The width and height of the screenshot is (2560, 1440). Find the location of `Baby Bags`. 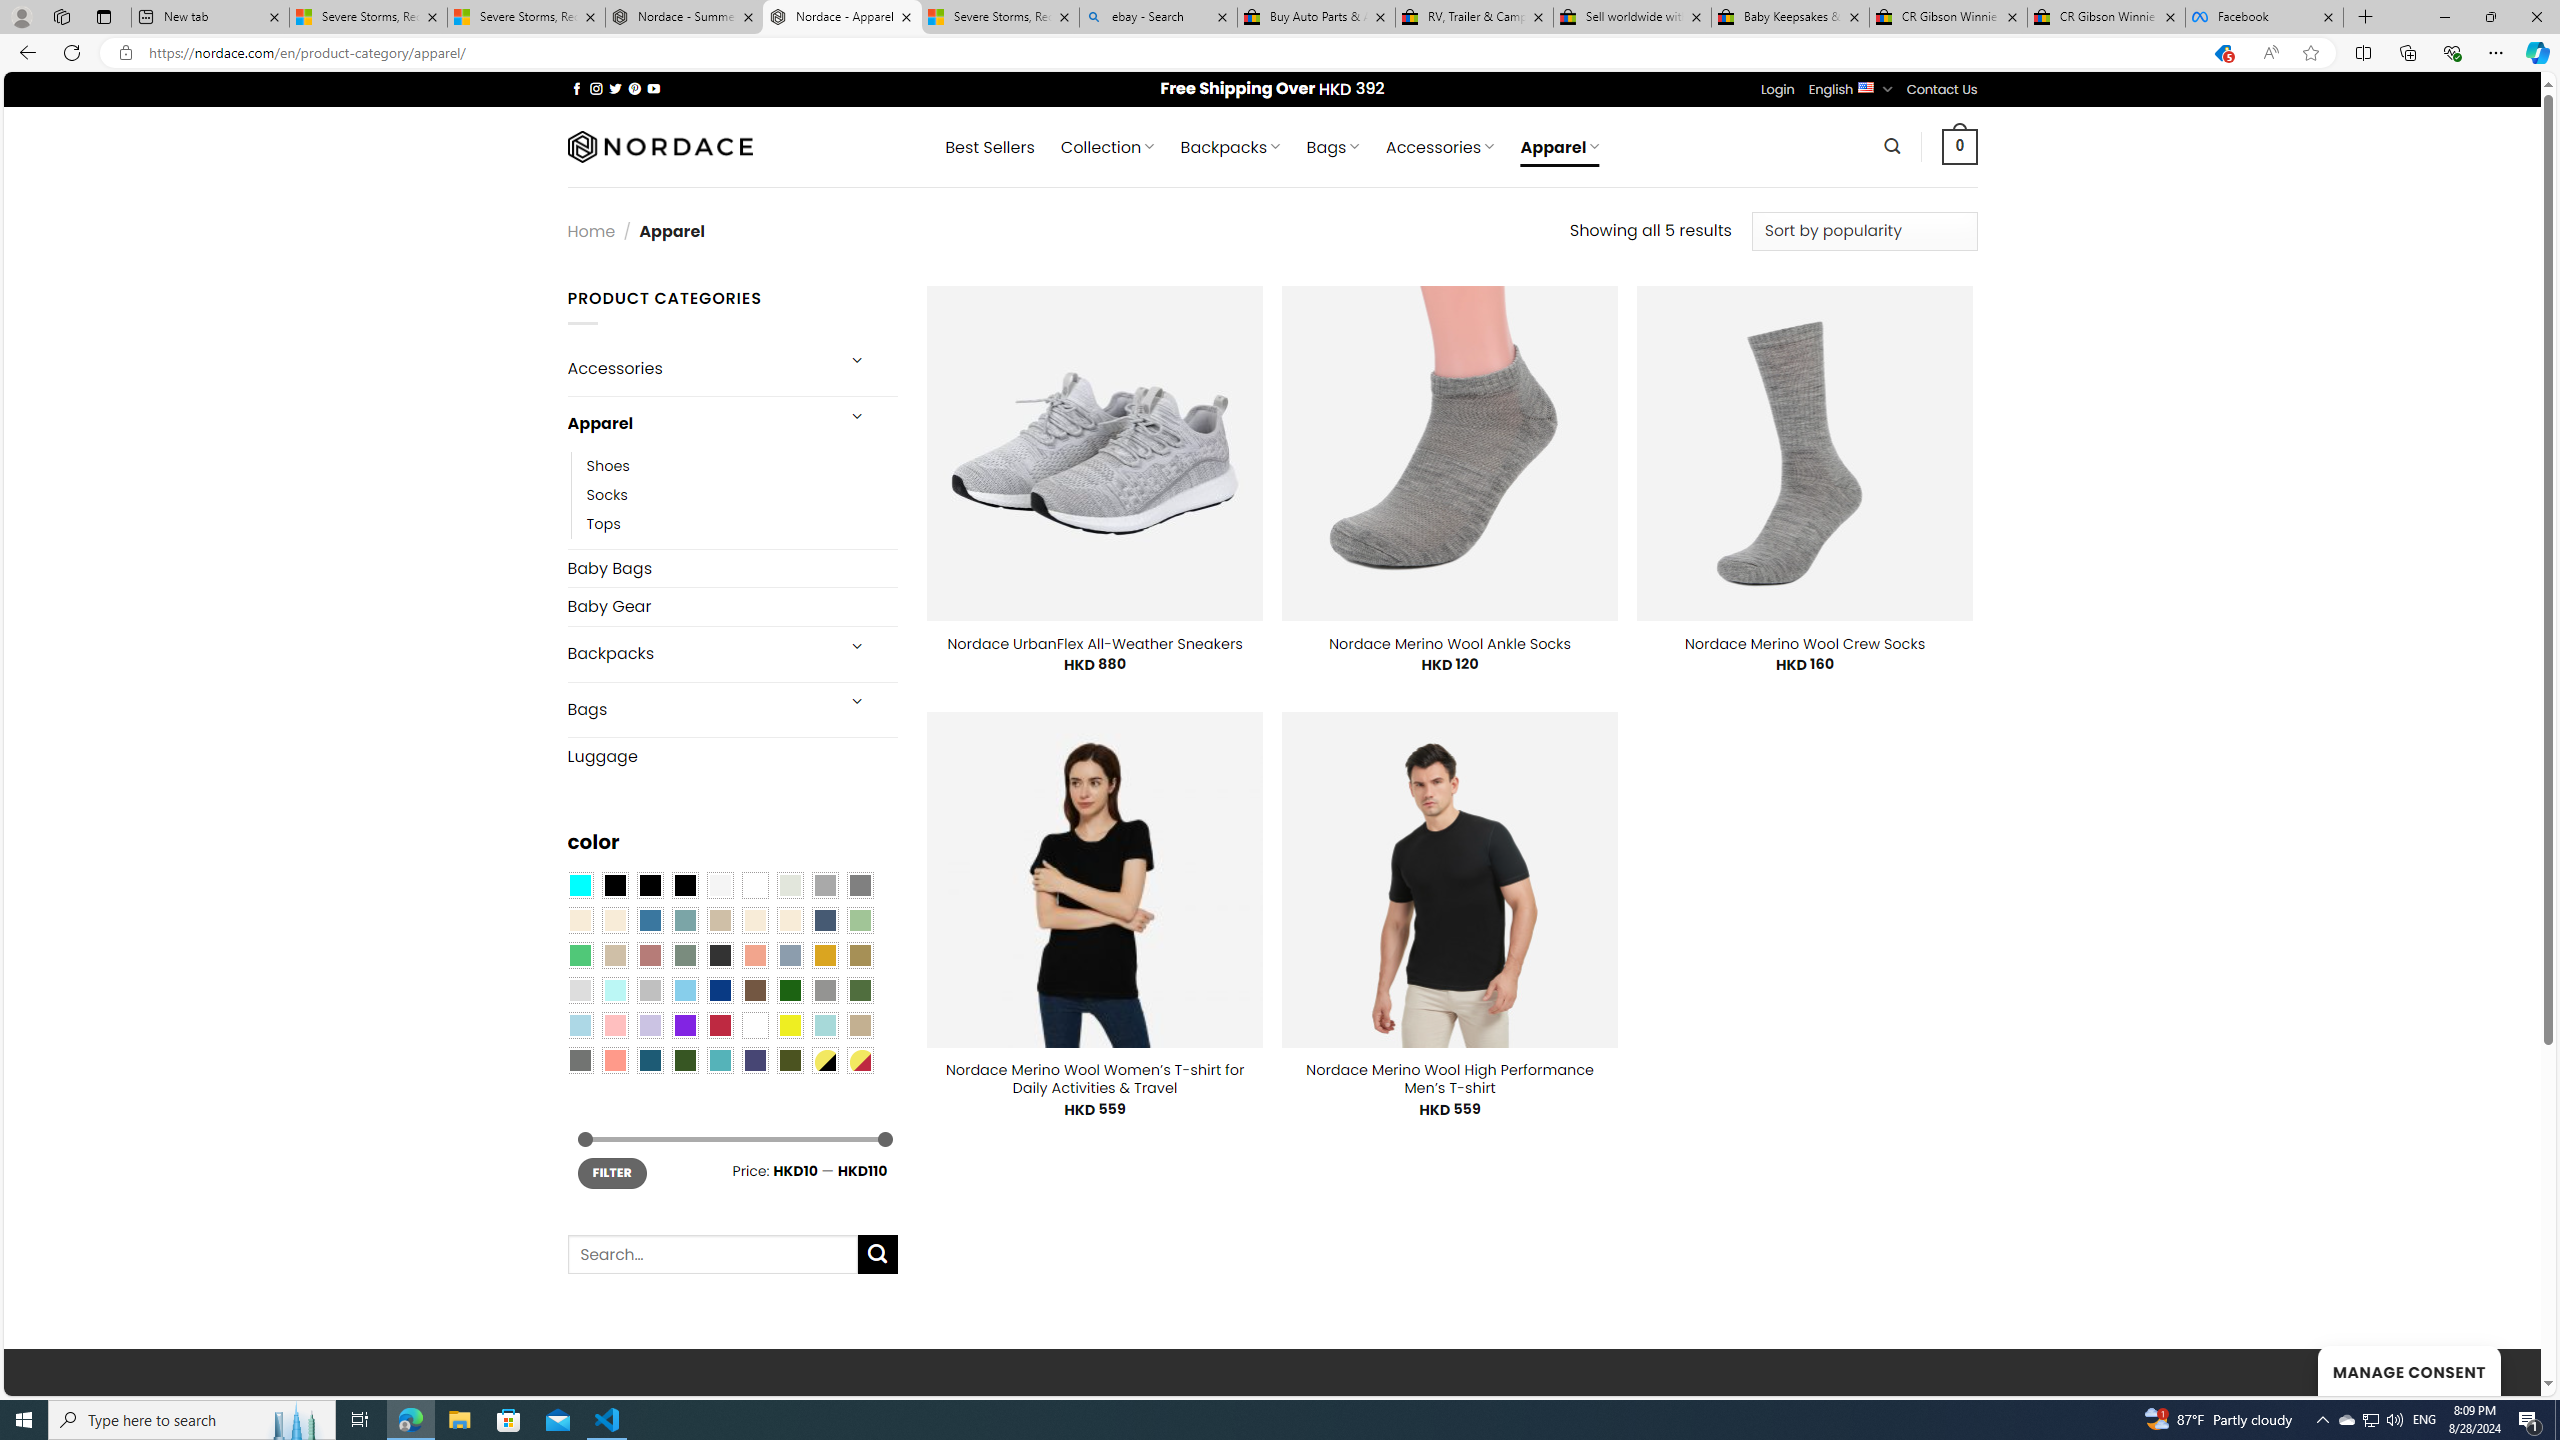

Baby Bags is located at coordinates (732, 568).